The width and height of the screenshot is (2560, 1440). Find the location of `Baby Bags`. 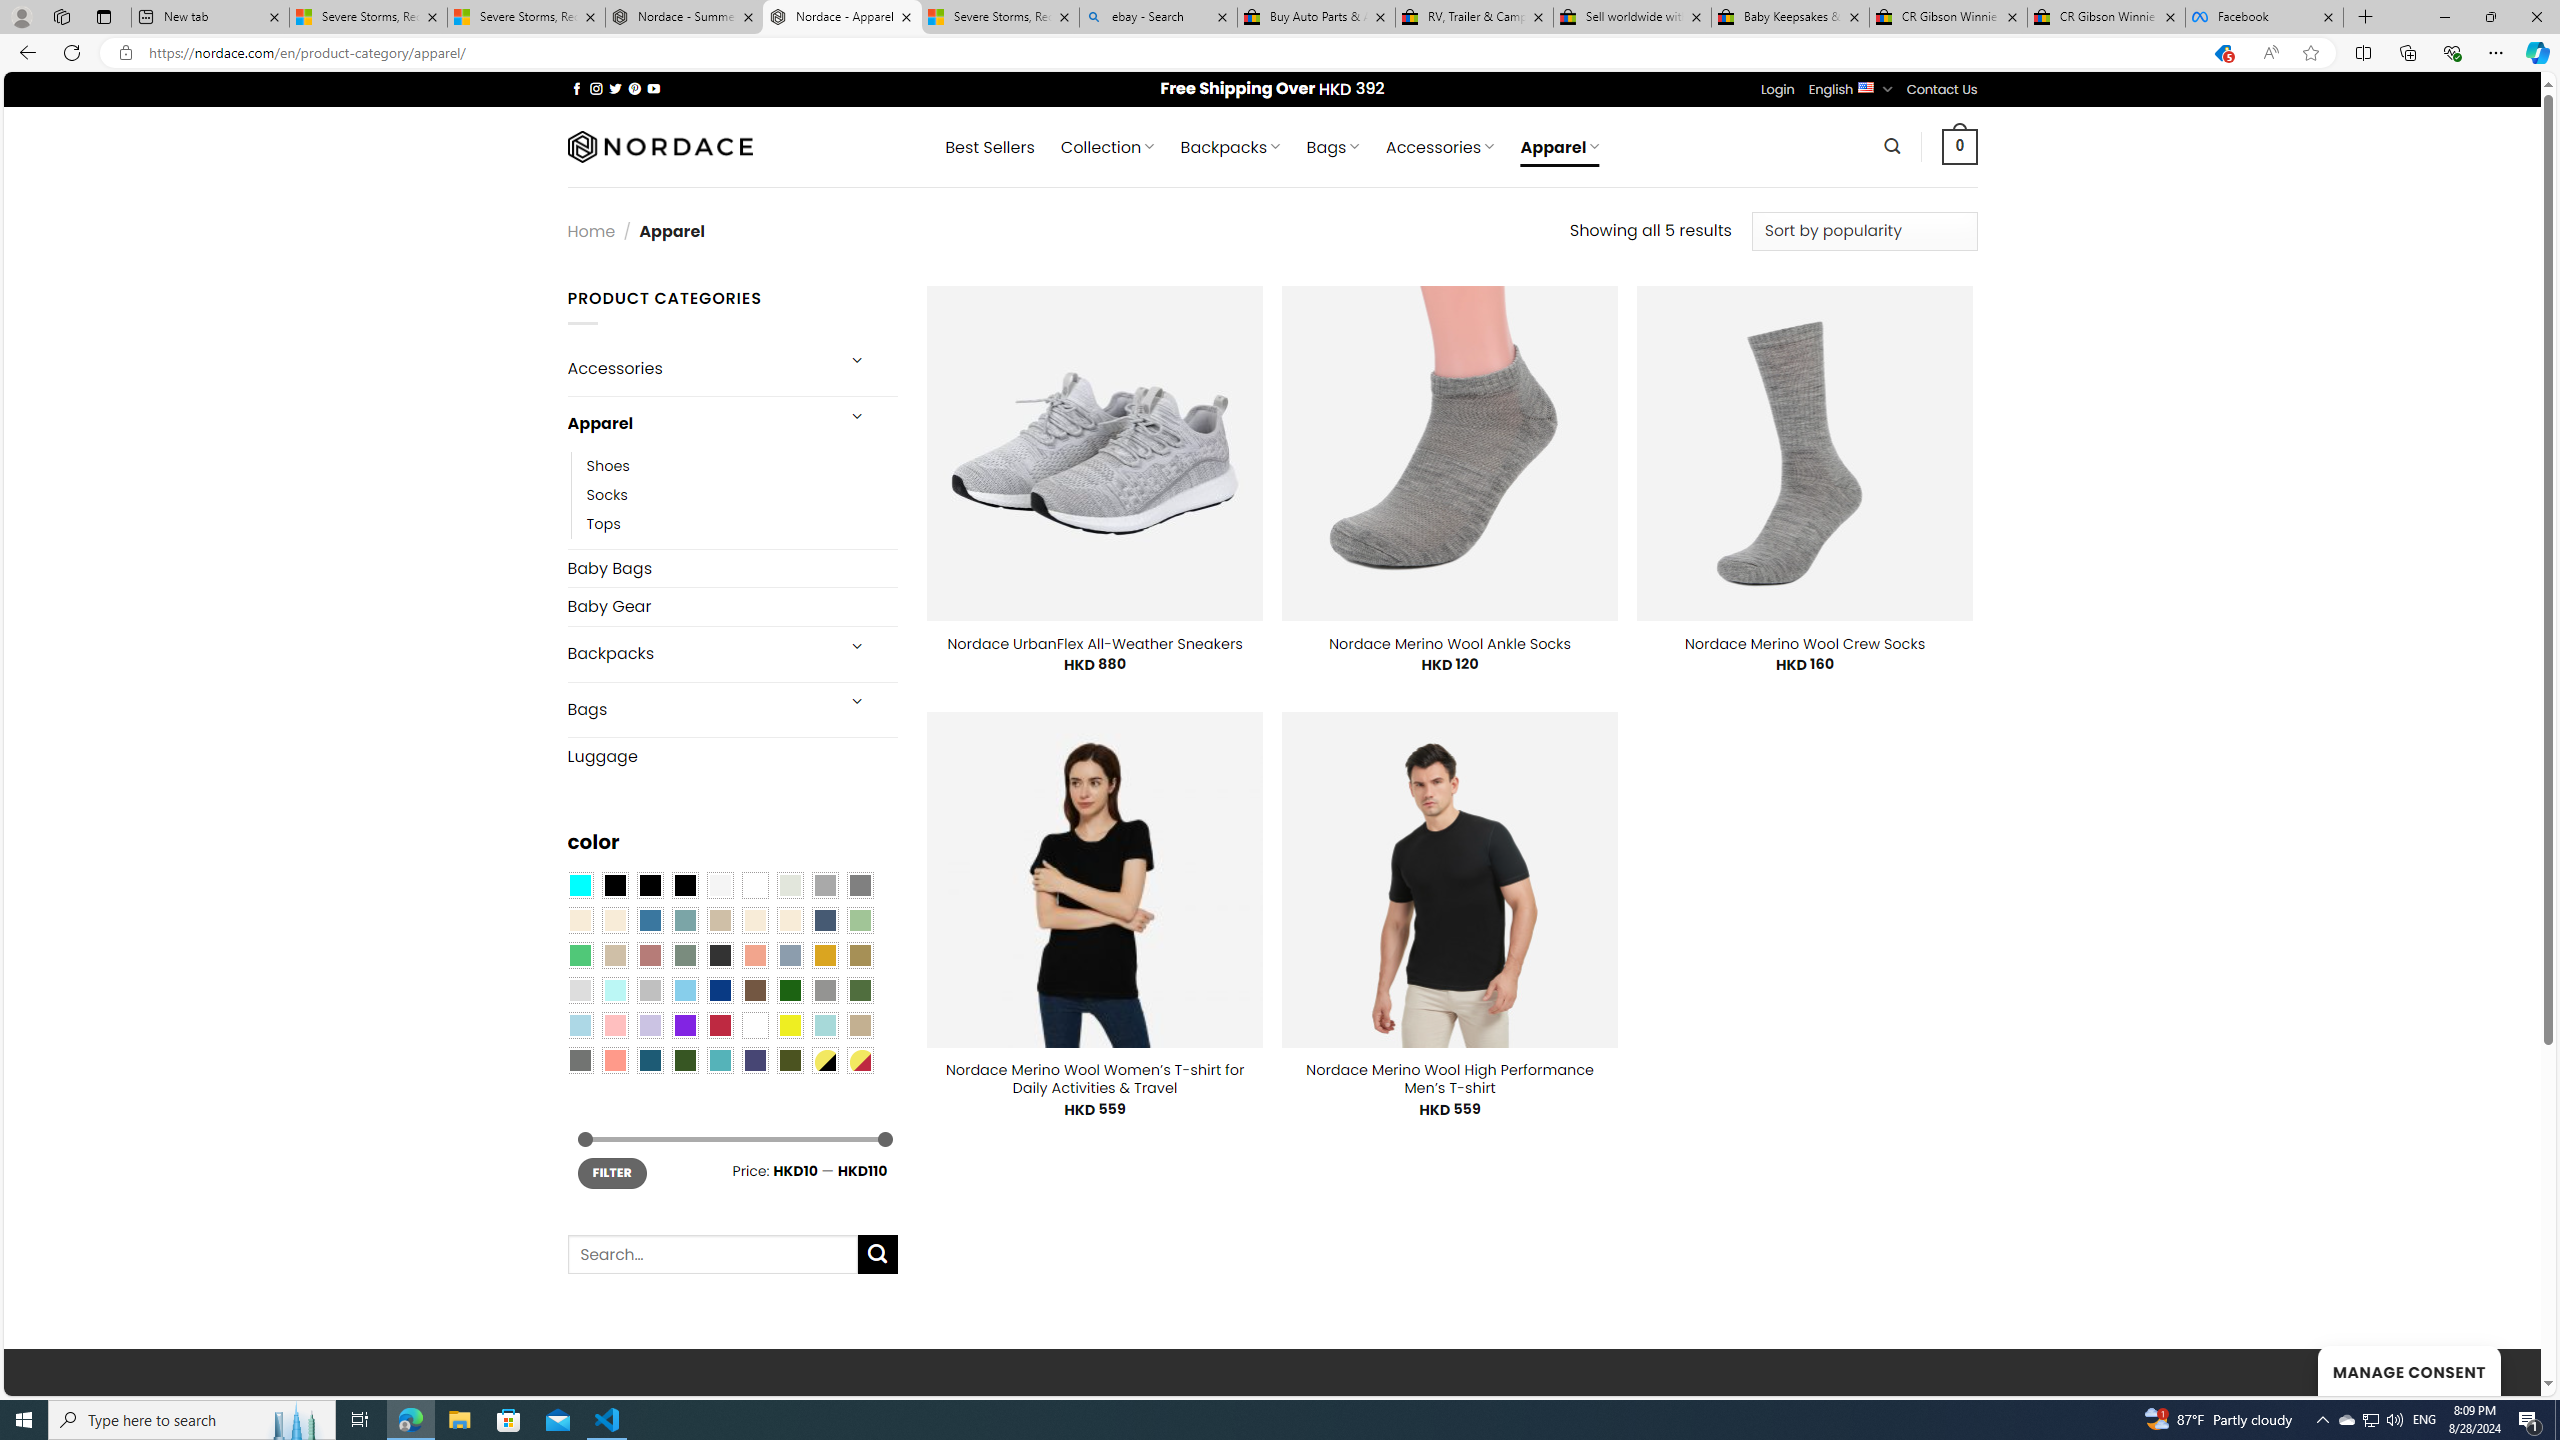

Baby Bags is located at coordinates (732, 568).